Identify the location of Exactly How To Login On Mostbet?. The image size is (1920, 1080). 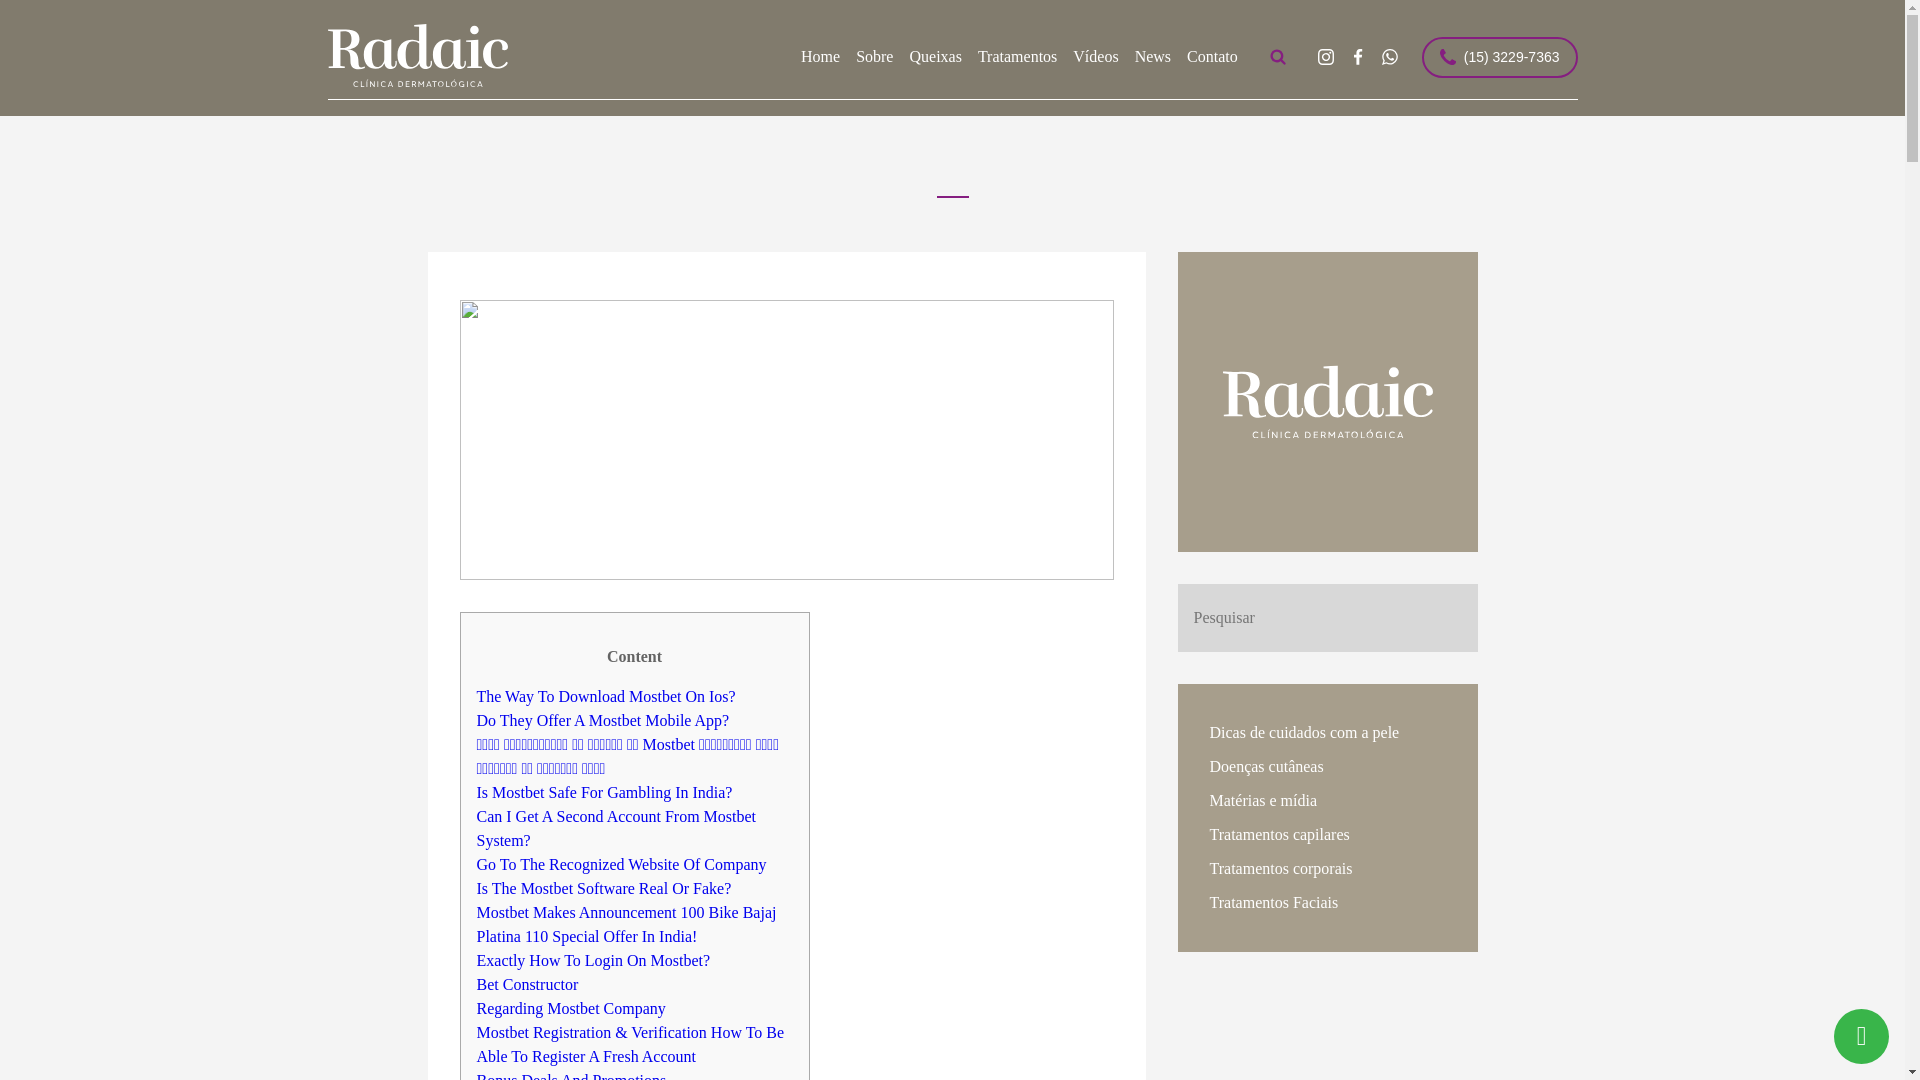
(593, 960).